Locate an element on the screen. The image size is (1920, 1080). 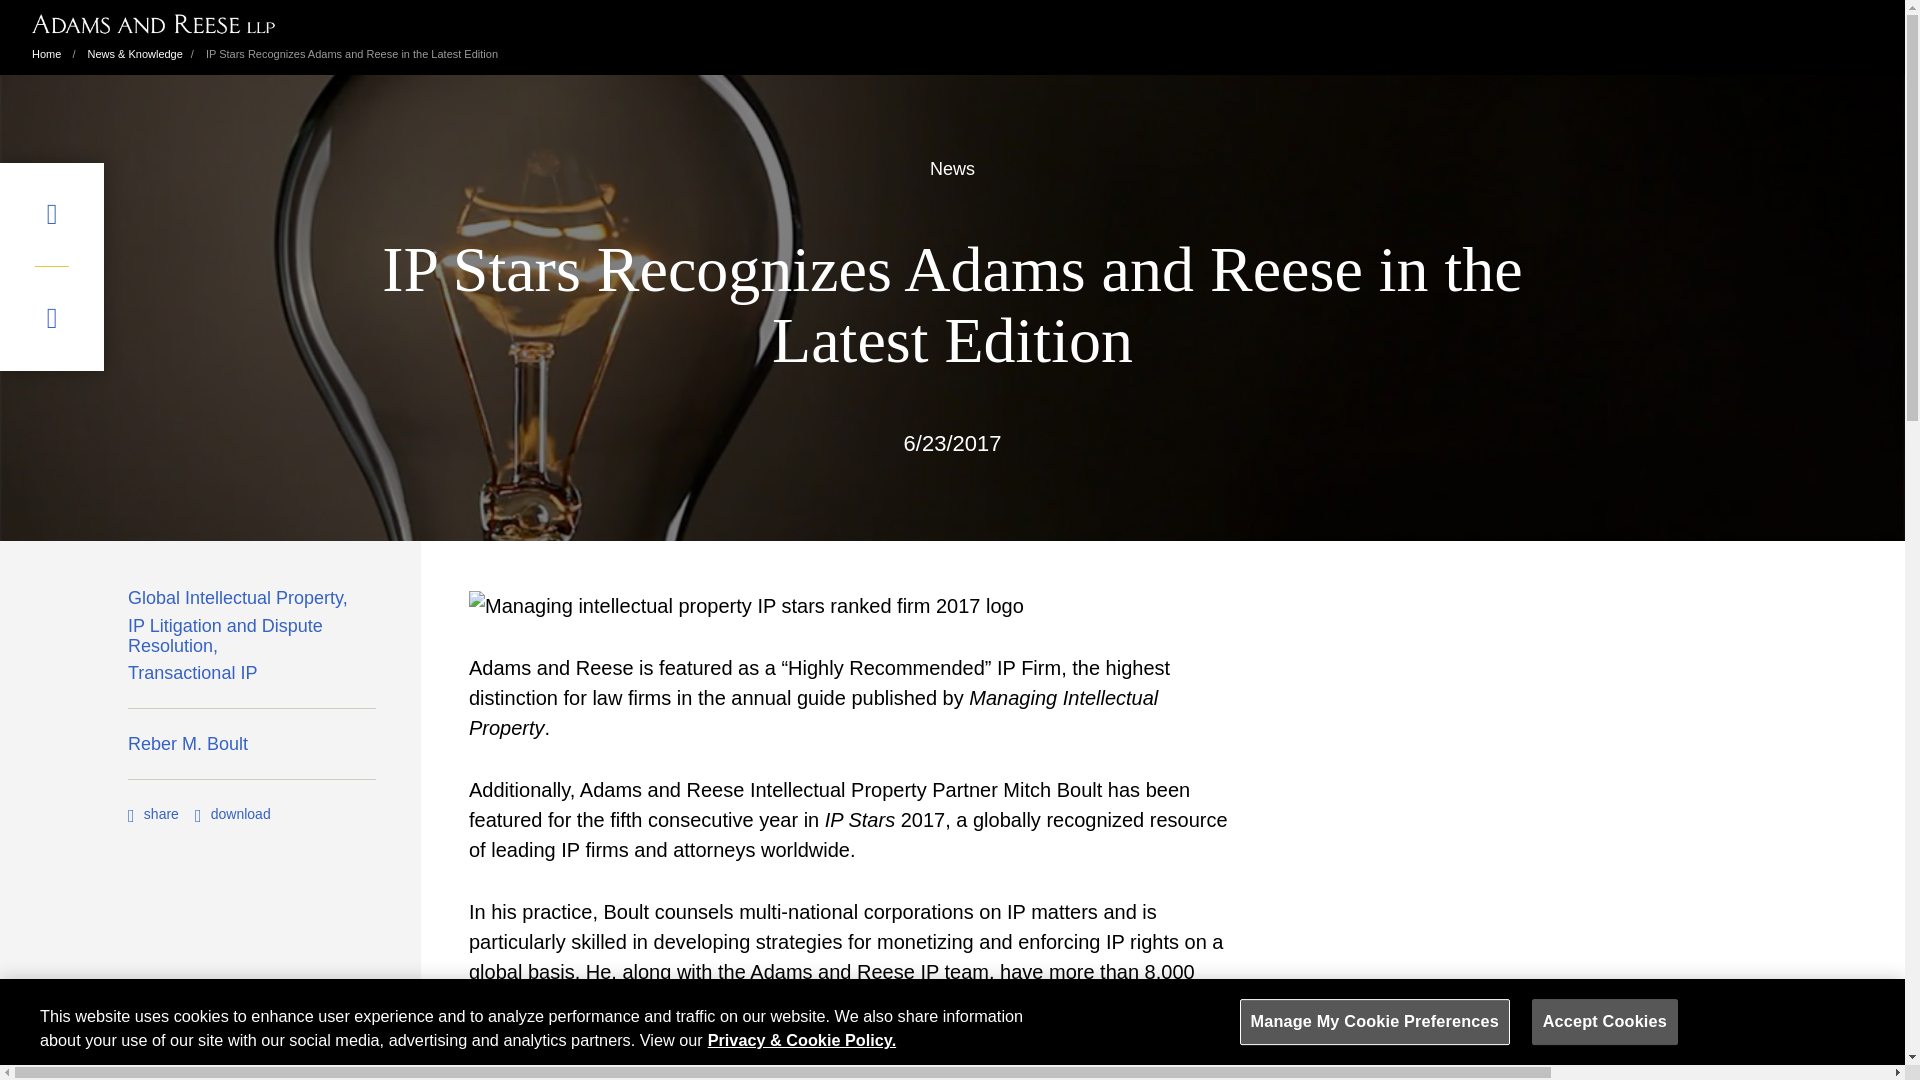
Accept Cookies is located at coordinates (1605, 1022).